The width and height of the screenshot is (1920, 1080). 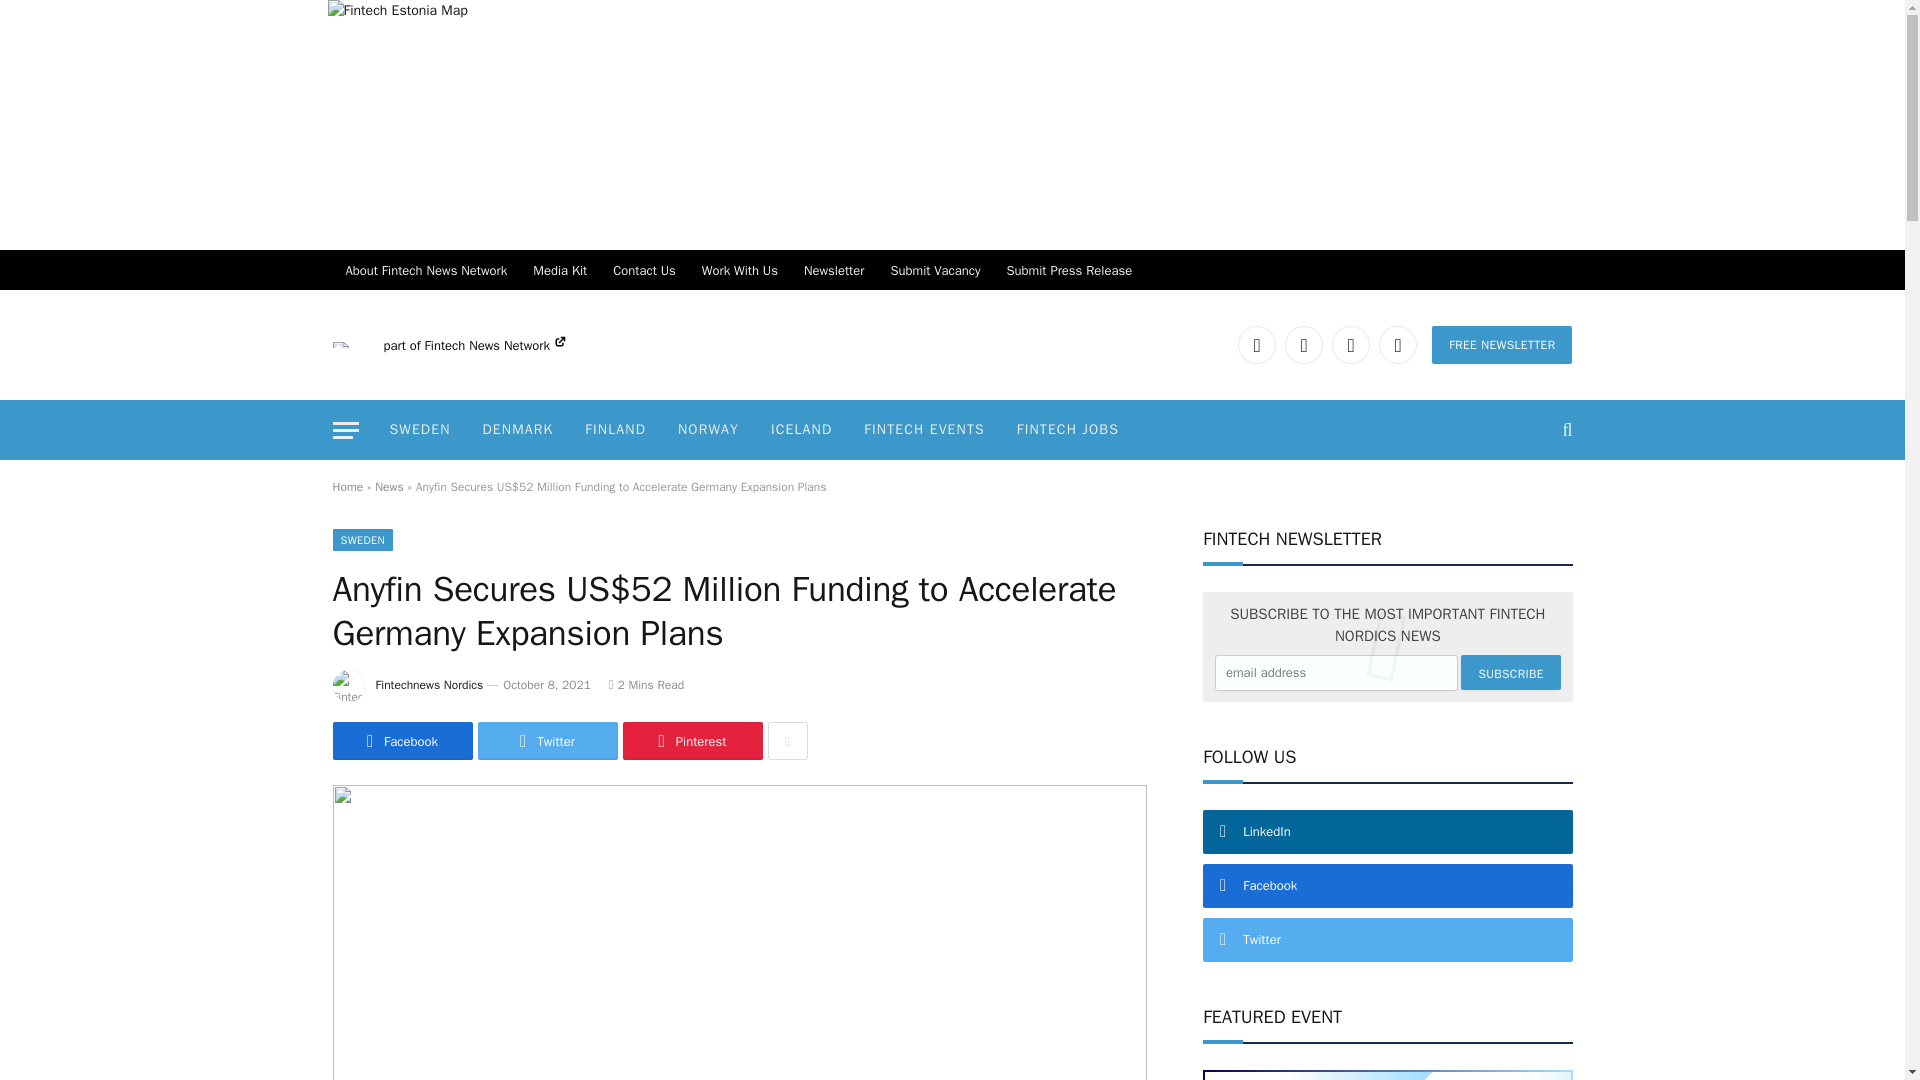 I want to click on Contact Us, so click(x=644, y=270).